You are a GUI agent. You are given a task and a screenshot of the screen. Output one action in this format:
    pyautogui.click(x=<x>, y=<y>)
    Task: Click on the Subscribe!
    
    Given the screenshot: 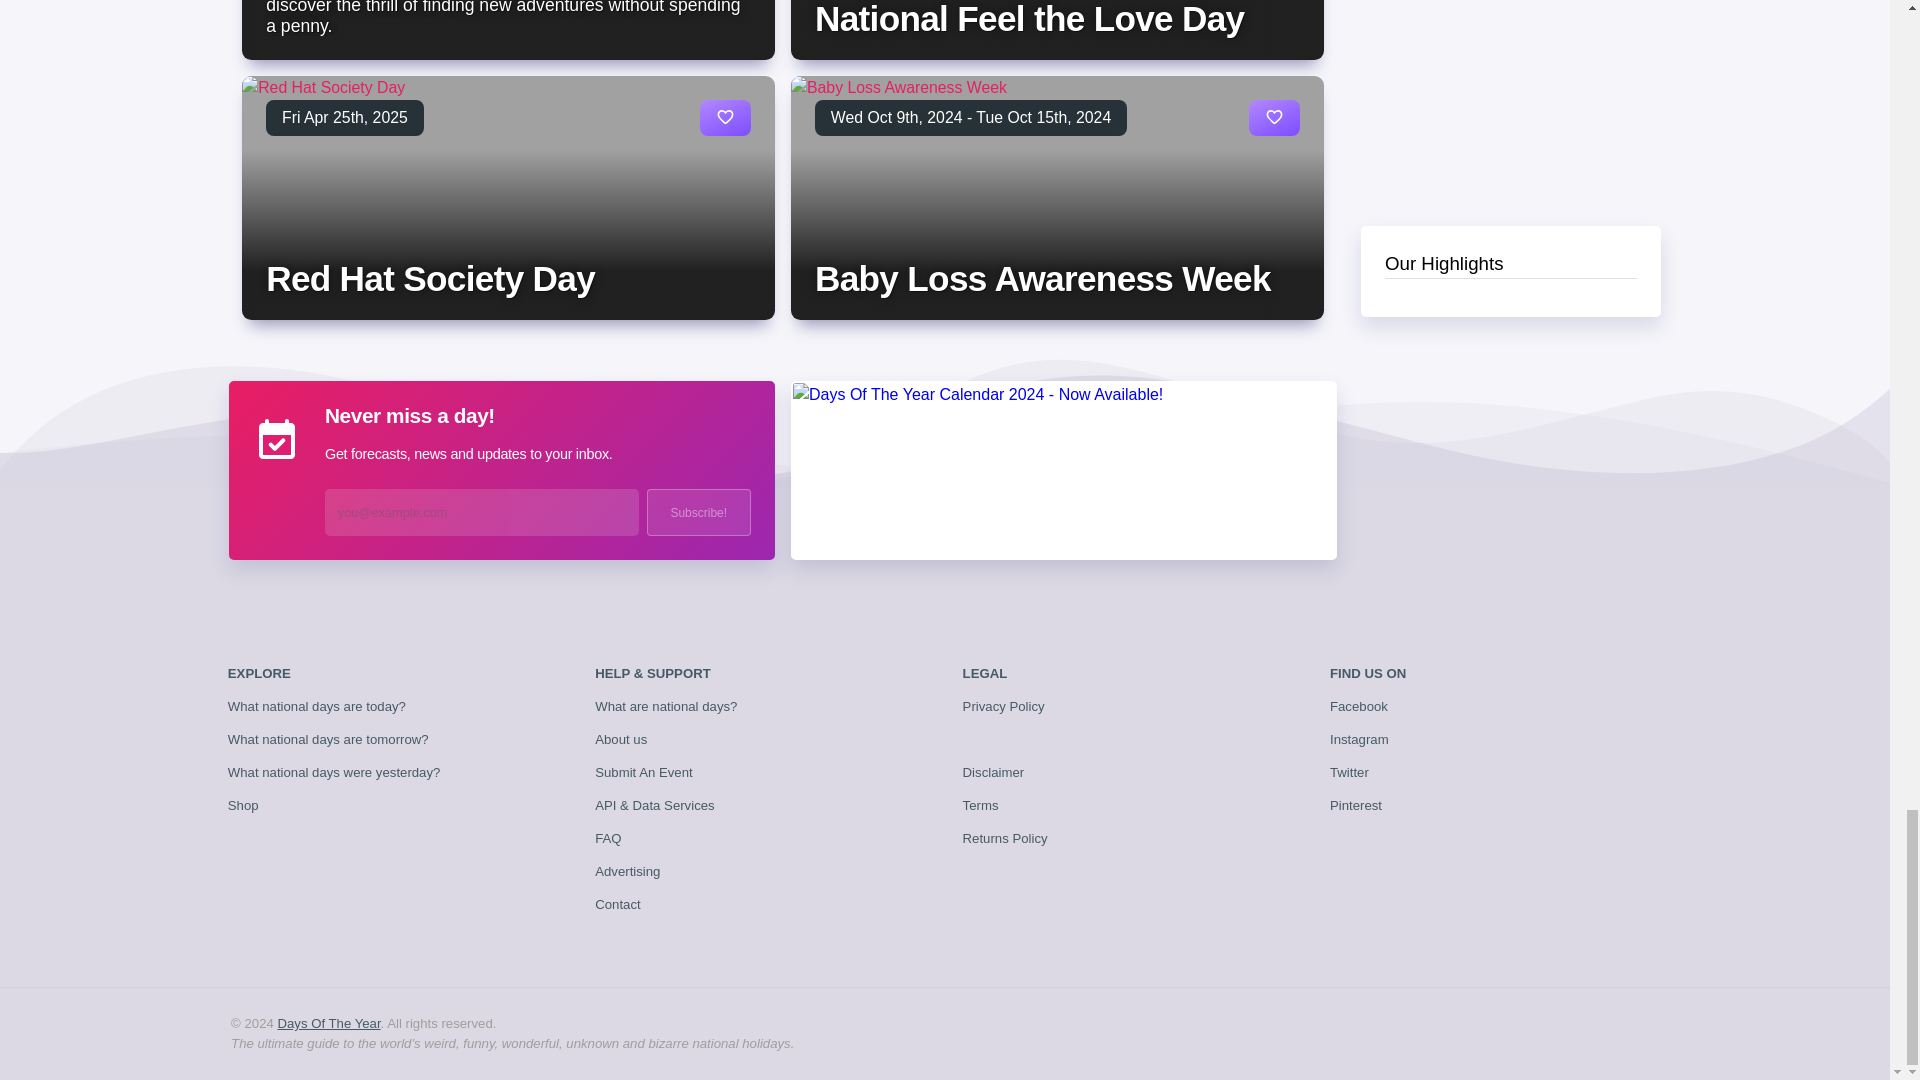 What is the action you would take?
    pyautogui.click(x=698, y=512)
    